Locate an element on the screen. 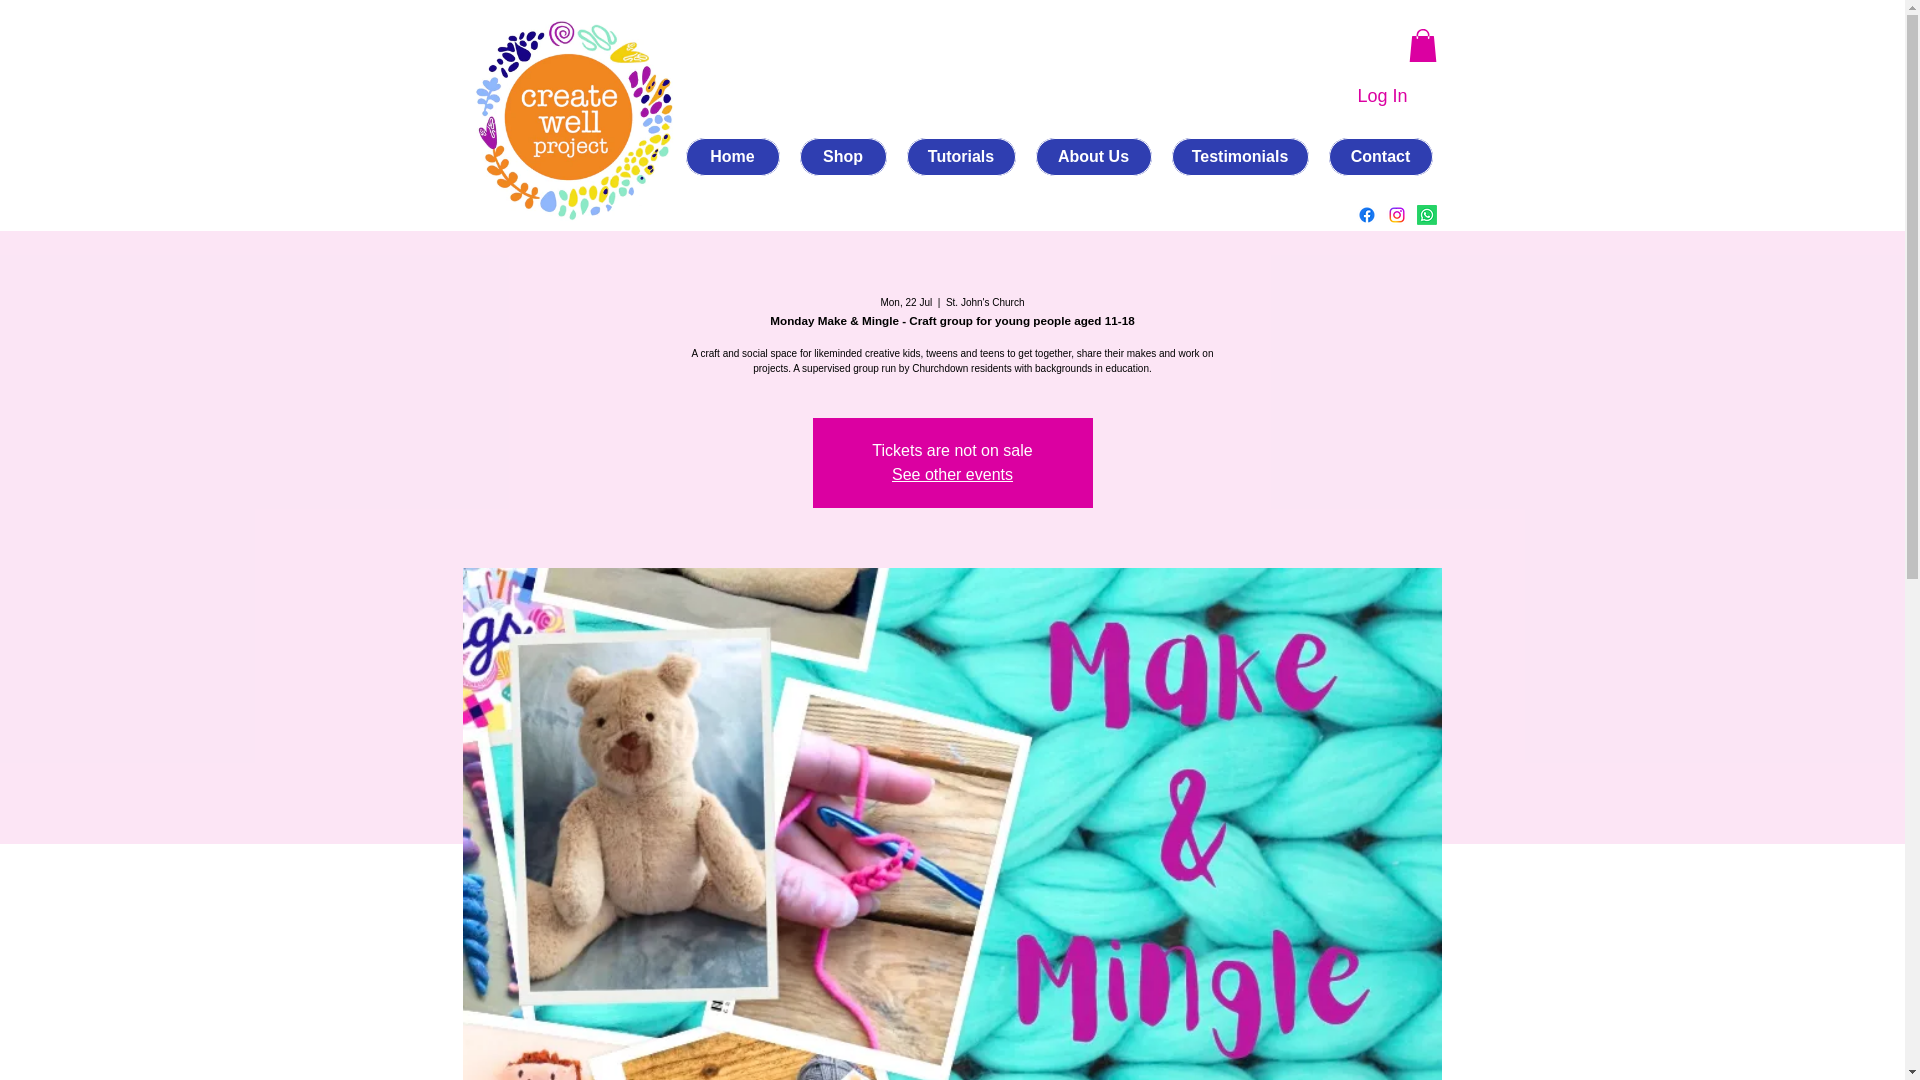 This screenshot has height=1080, width=1920. Contact is located at coordinates (1380, 157).